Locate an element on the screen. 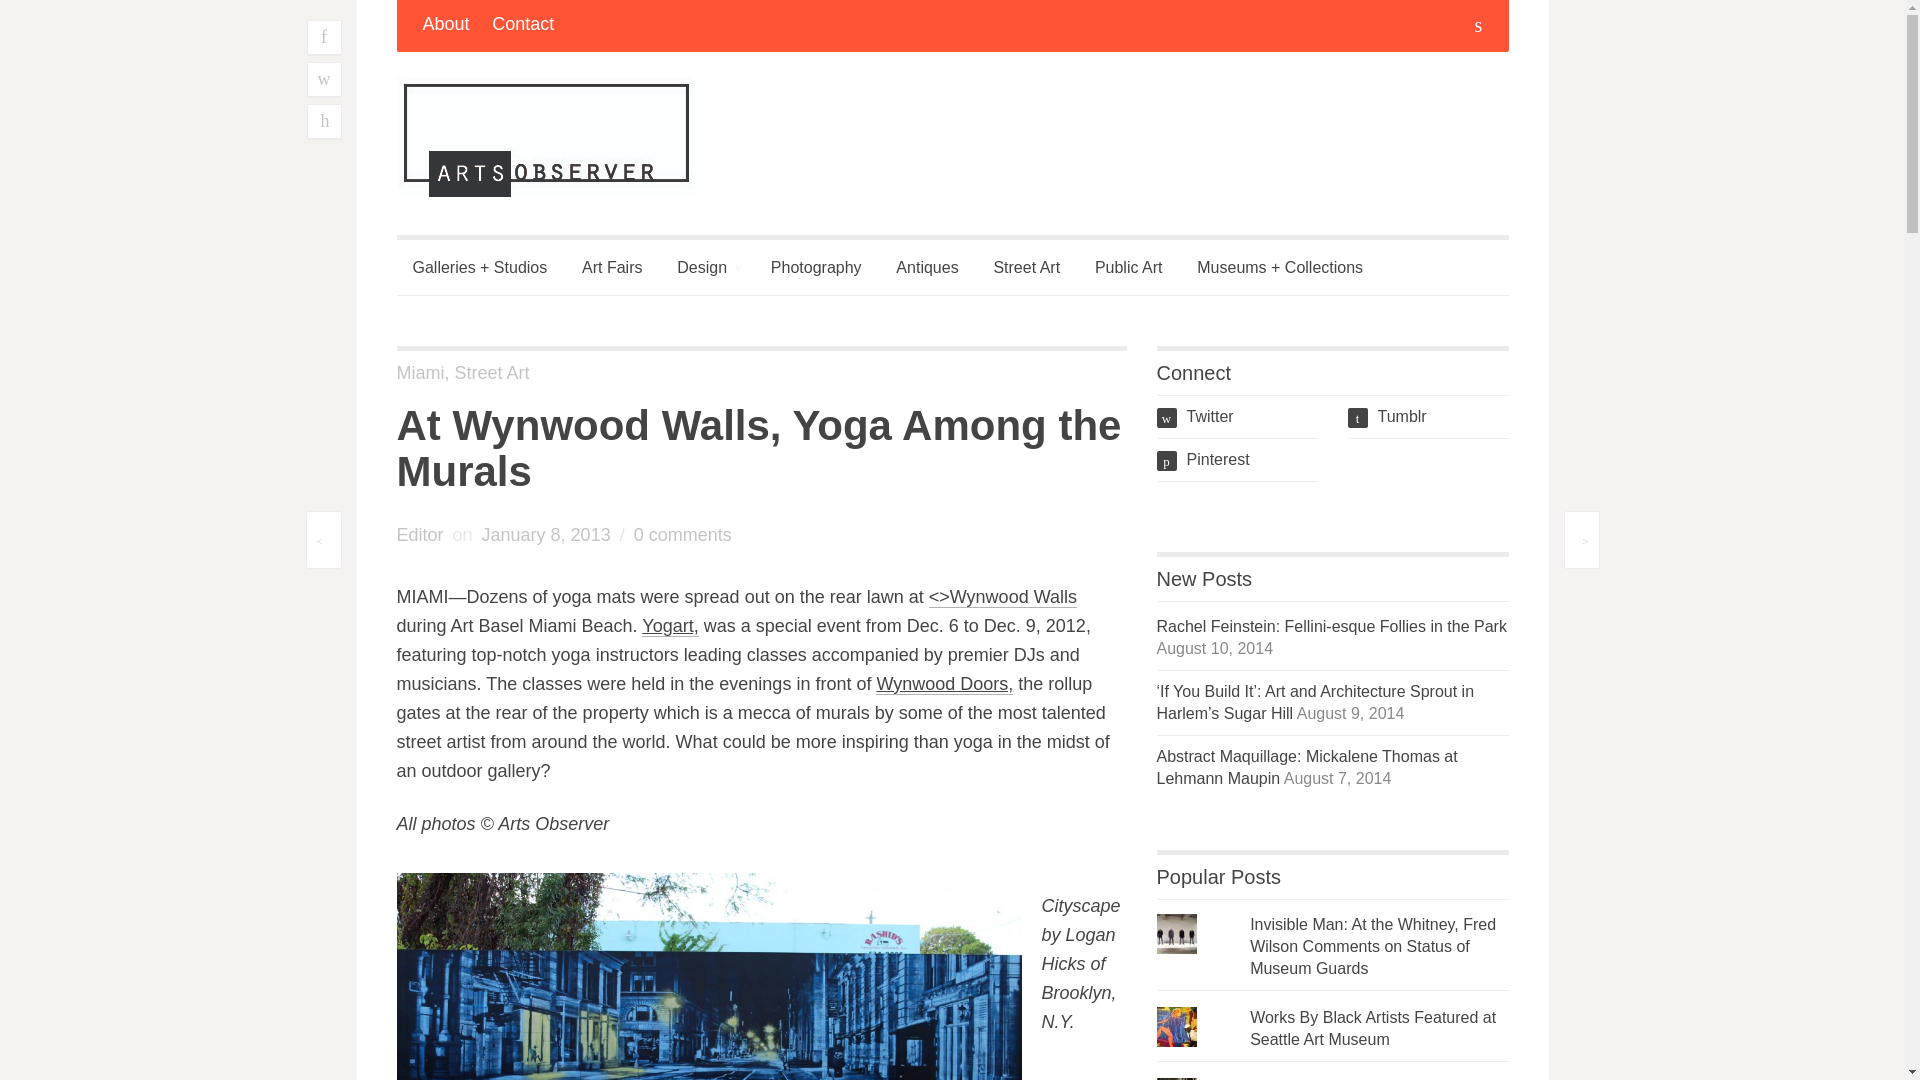 The image size is (1920, 1080). Street Art is located at coordinates (492, 372).